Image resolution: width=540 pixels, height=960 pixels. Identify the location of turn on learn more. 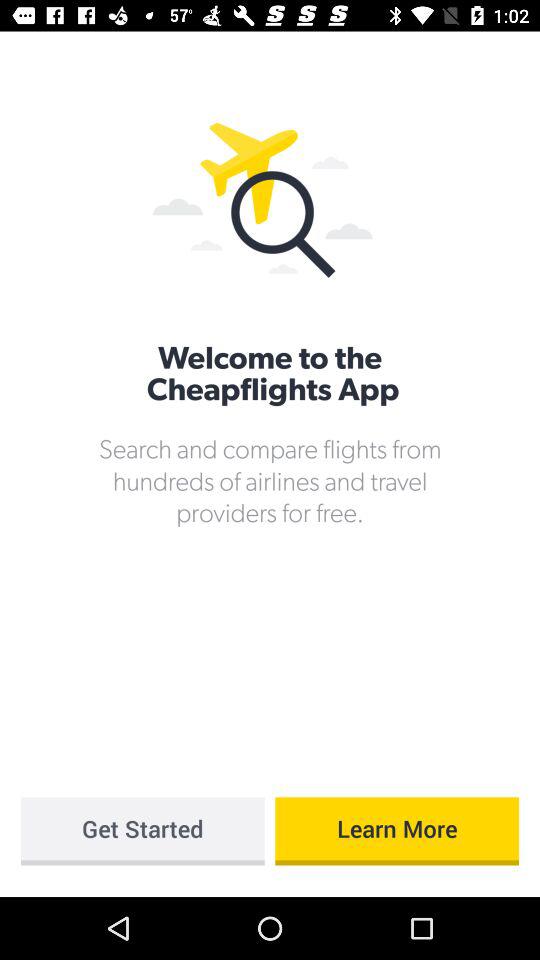
(397, 831).